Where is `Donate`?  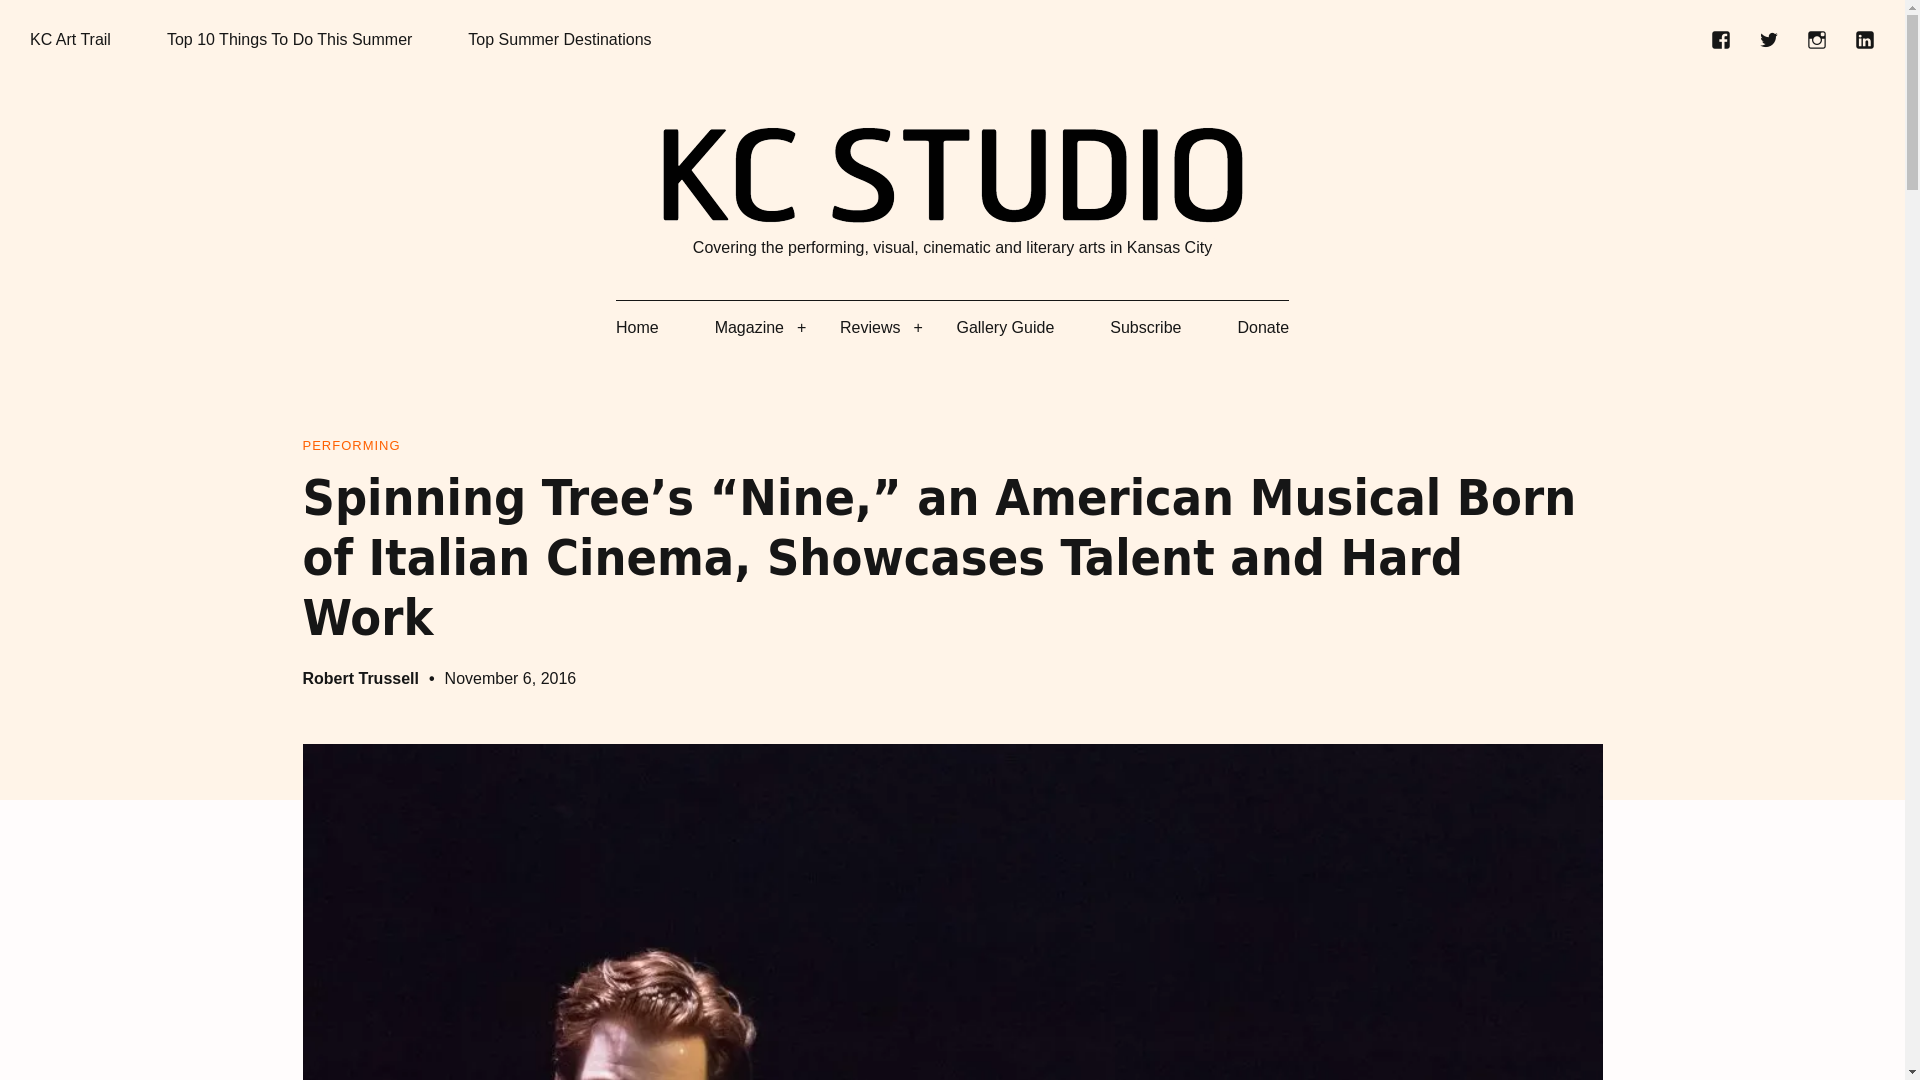
Donate is located at coordinates (1262, 328).